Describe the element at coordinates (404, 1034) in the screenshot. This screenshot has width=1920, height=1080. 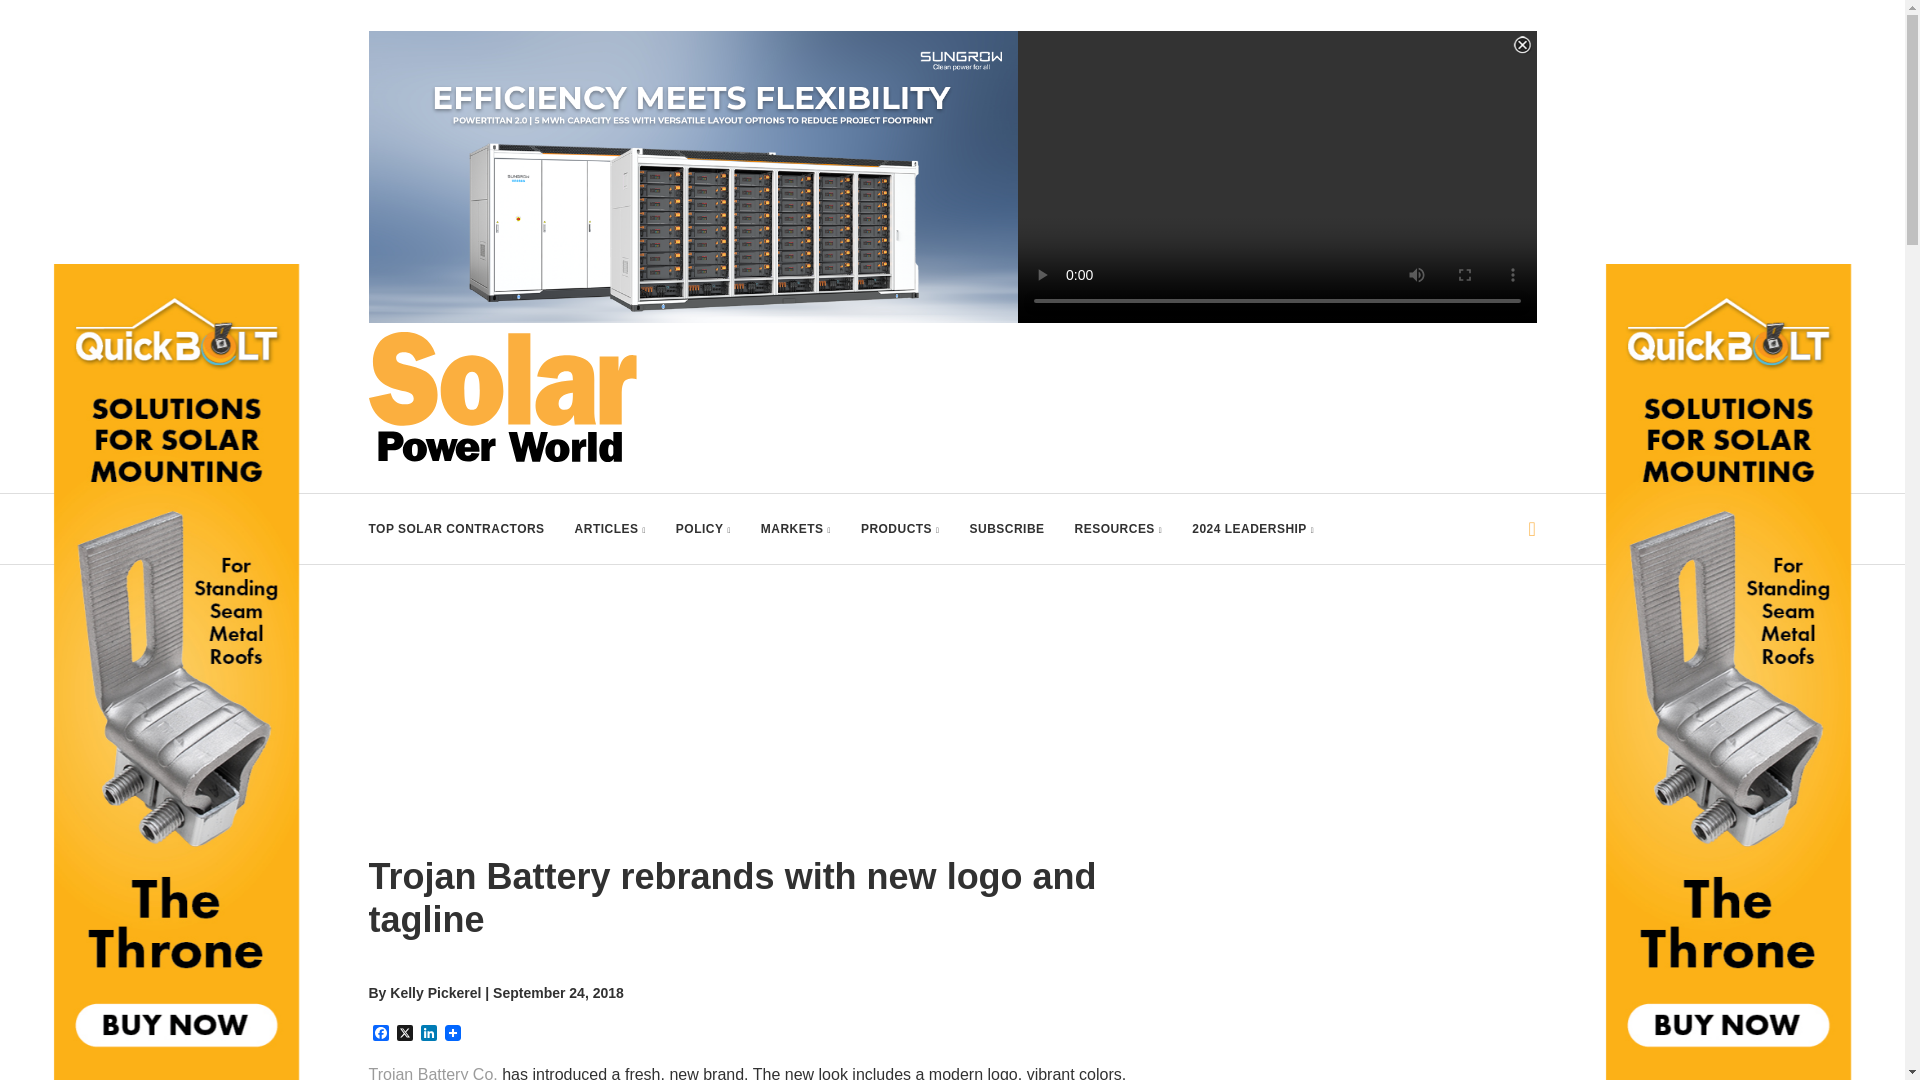
I see `X` at that location.